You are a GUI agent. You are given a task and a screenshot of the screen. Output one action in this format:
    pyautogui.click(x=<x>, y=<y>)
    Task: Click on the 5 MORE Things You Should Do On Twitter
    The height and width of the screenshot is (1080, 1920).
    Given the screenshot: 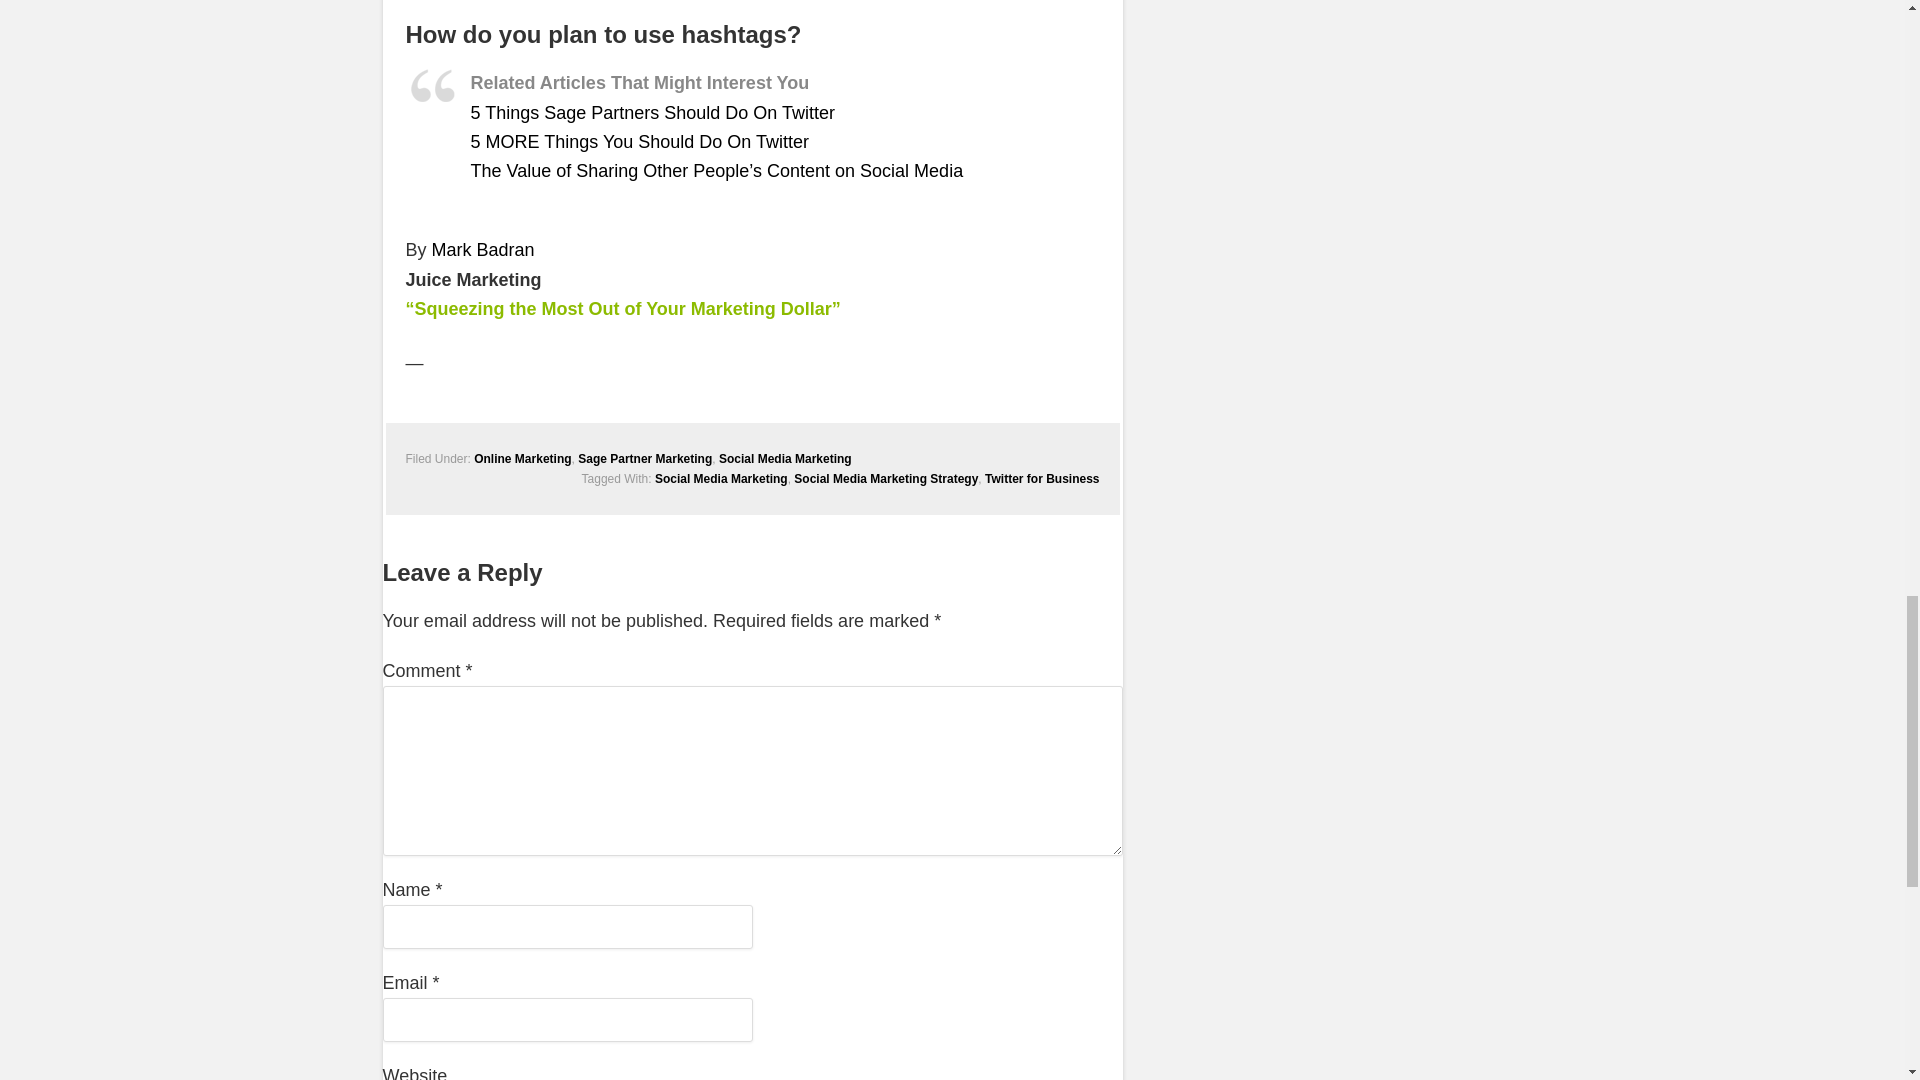 What is the action you would take?
    pyautogui.click(x=639, y=142)
    